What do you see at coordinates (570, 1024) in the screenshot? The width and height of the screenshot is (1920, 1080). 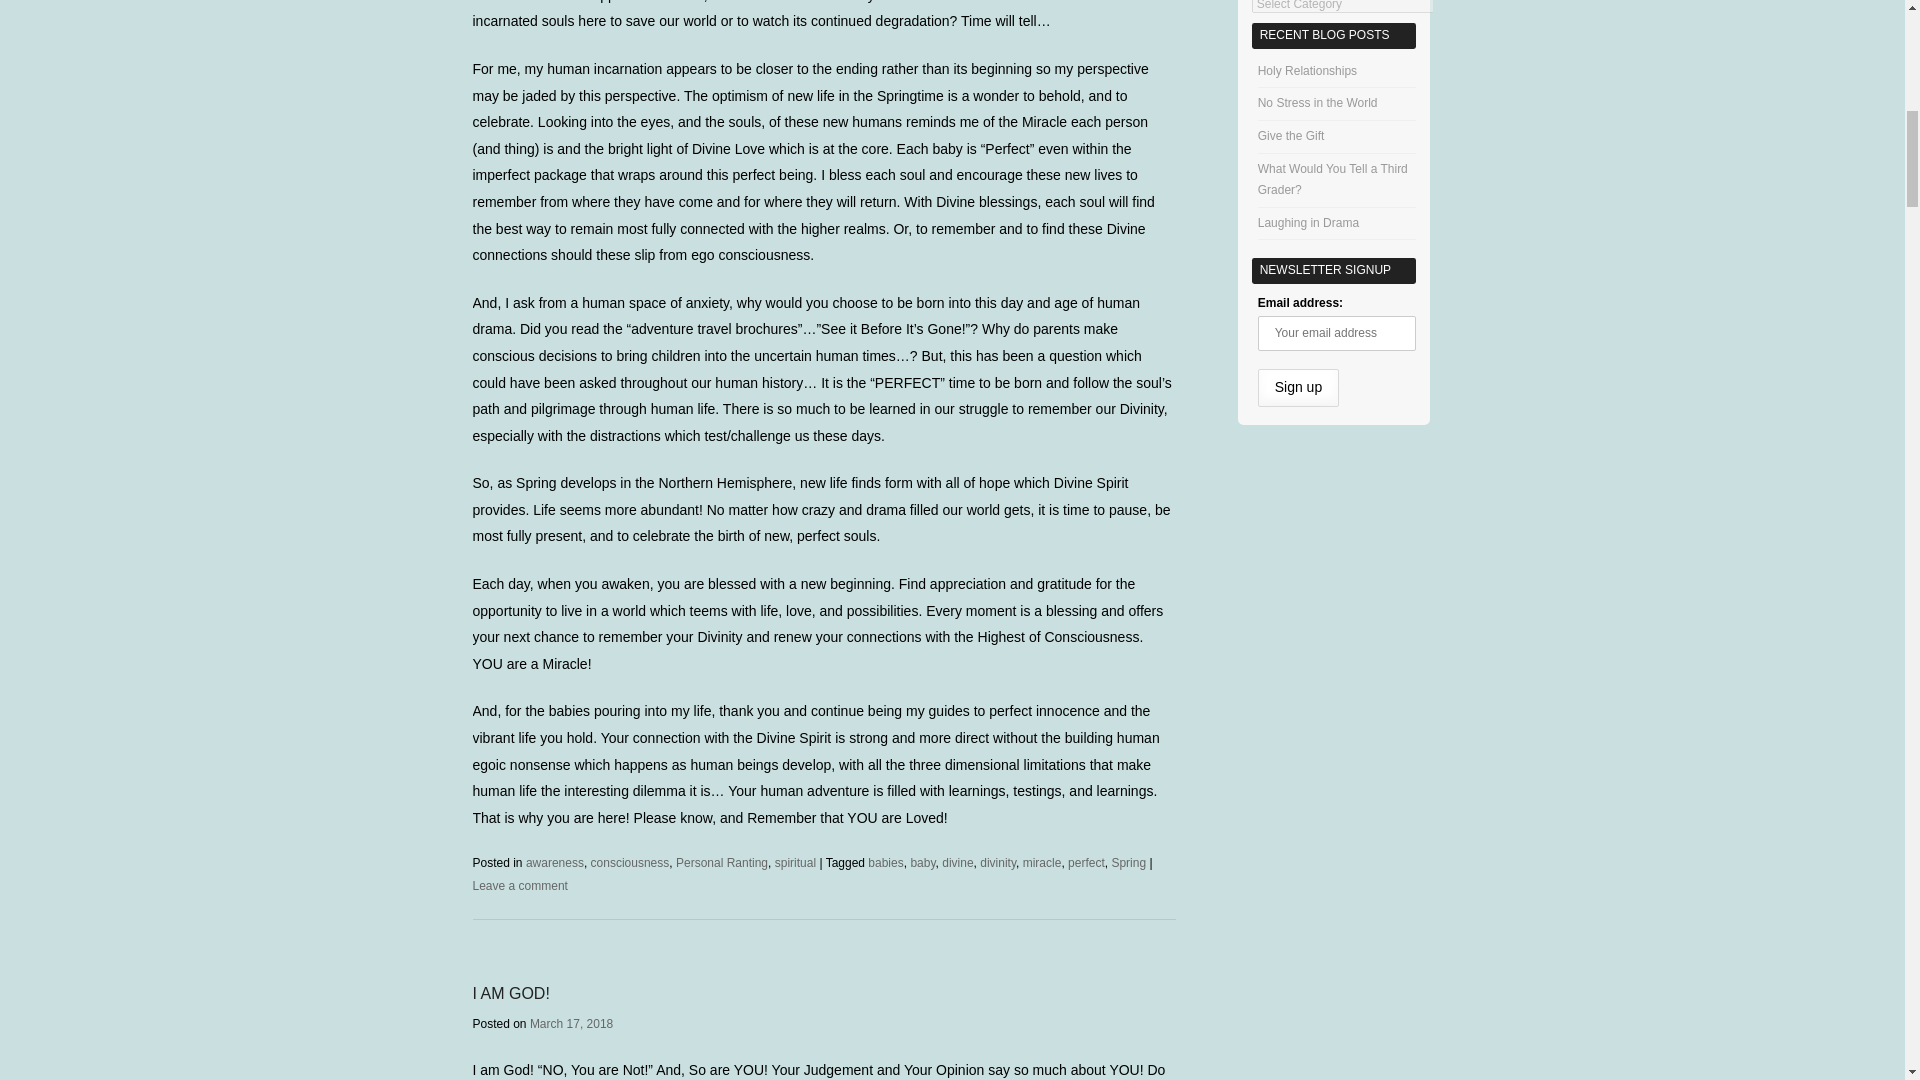 I see `March 17, 2018` at bounding box center [570, 1024].